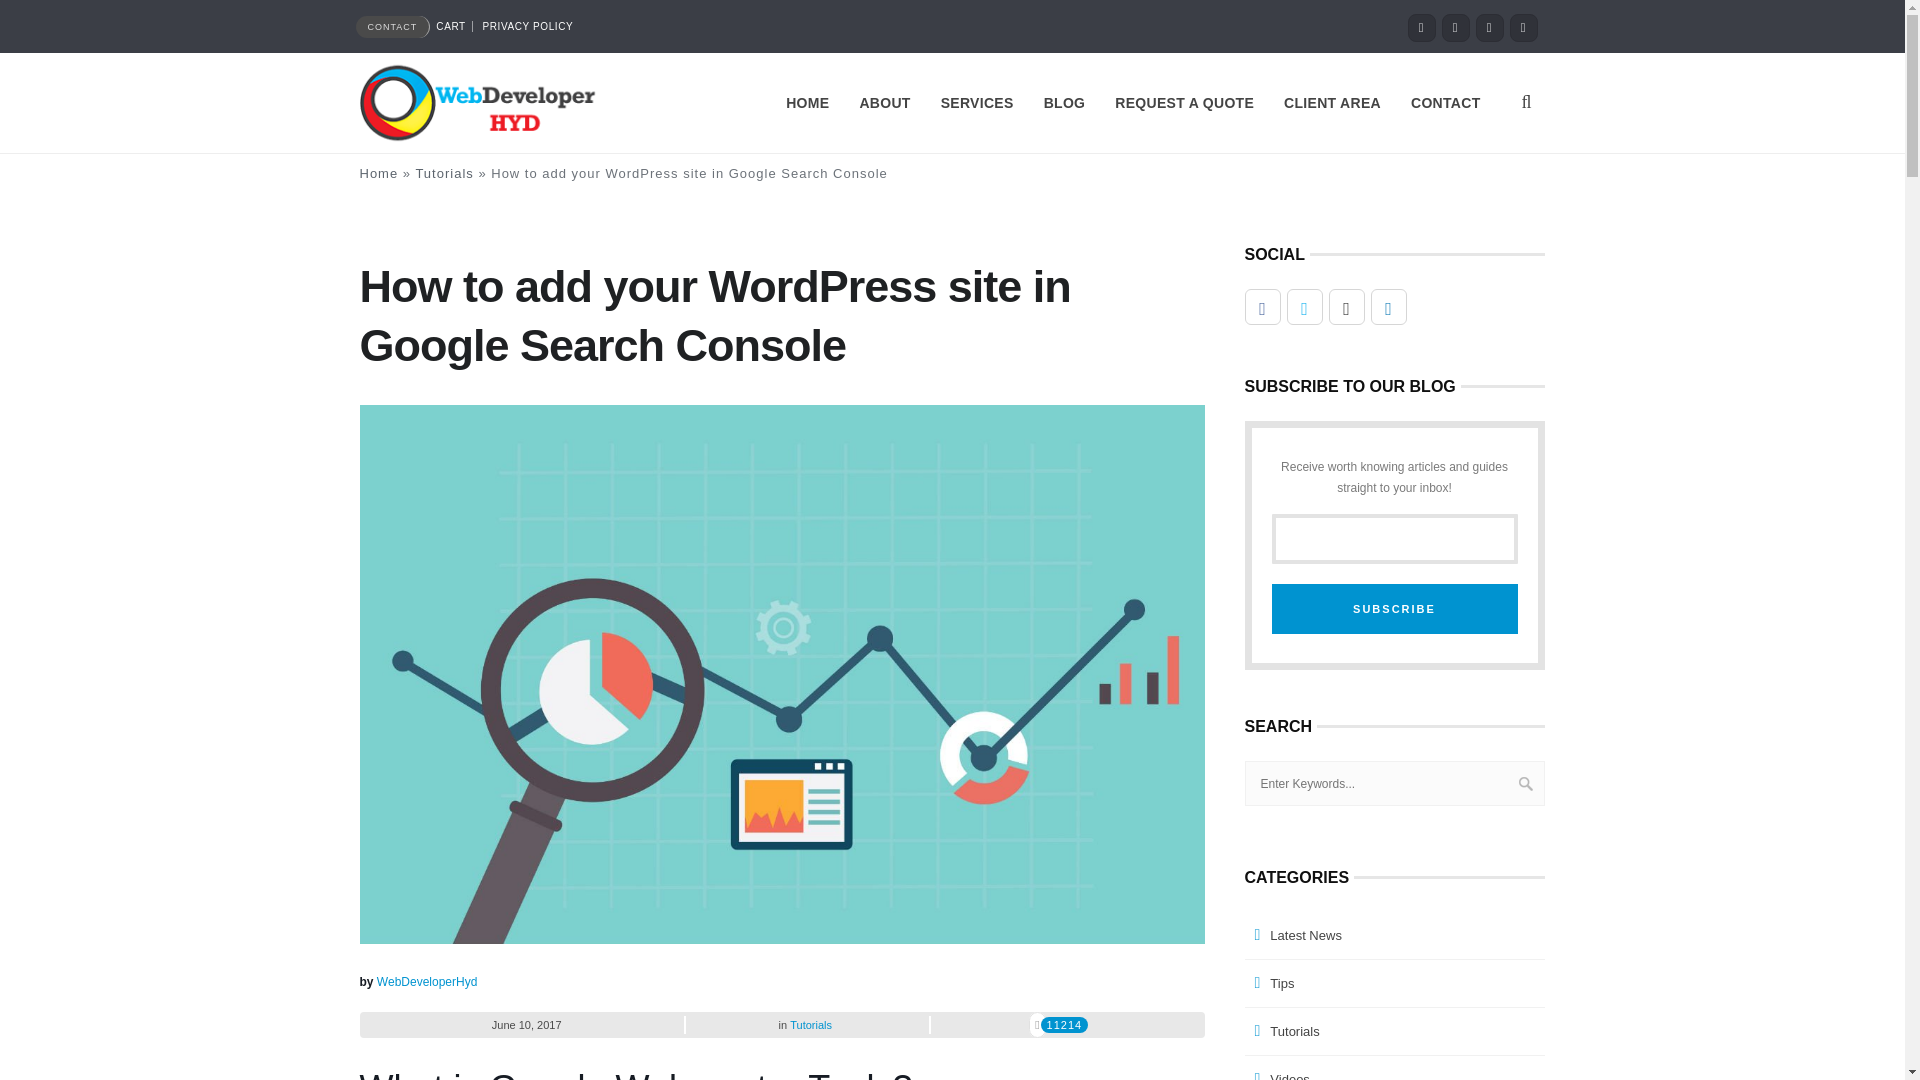 This screenshot has width=1920, height=1080. Describe the element at coordinates (392, 26) in the screenshot. I see `CONTACT` at that location.